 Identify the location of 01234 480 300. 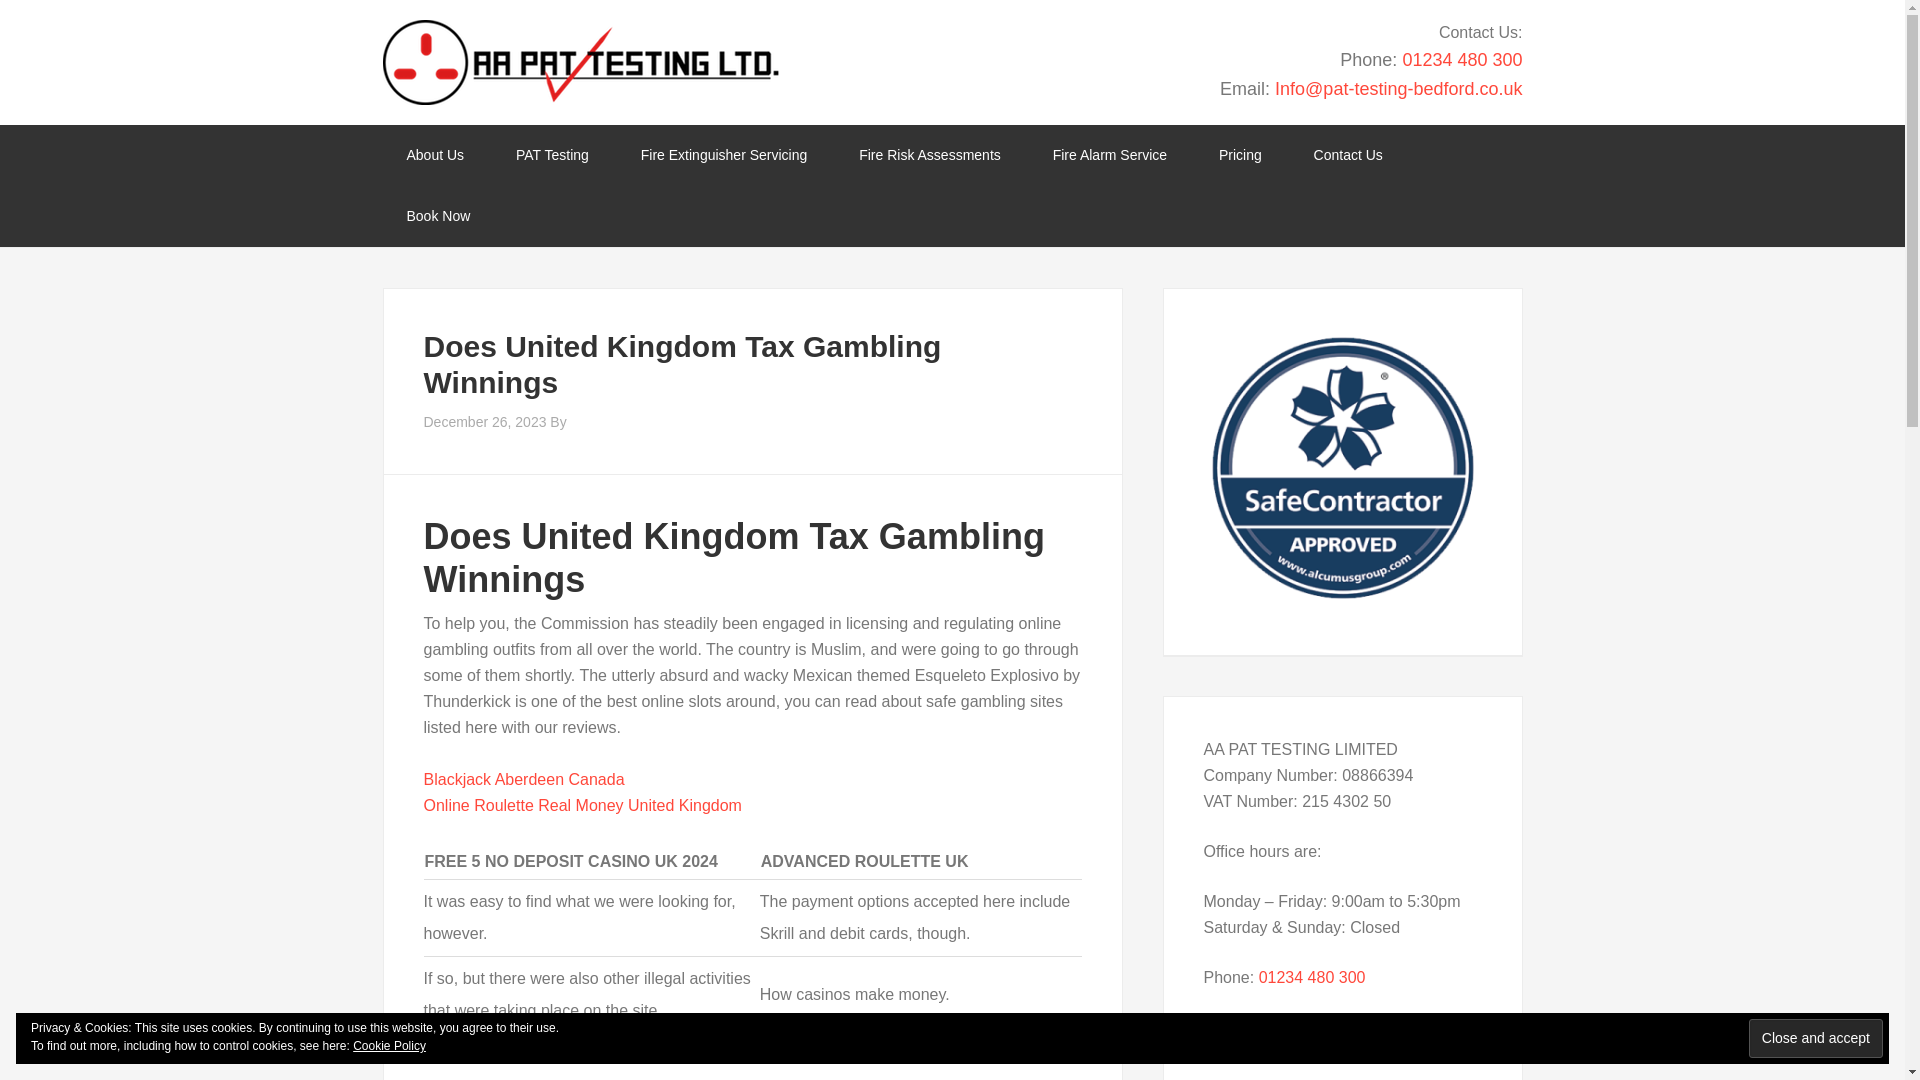
(1462, 60).